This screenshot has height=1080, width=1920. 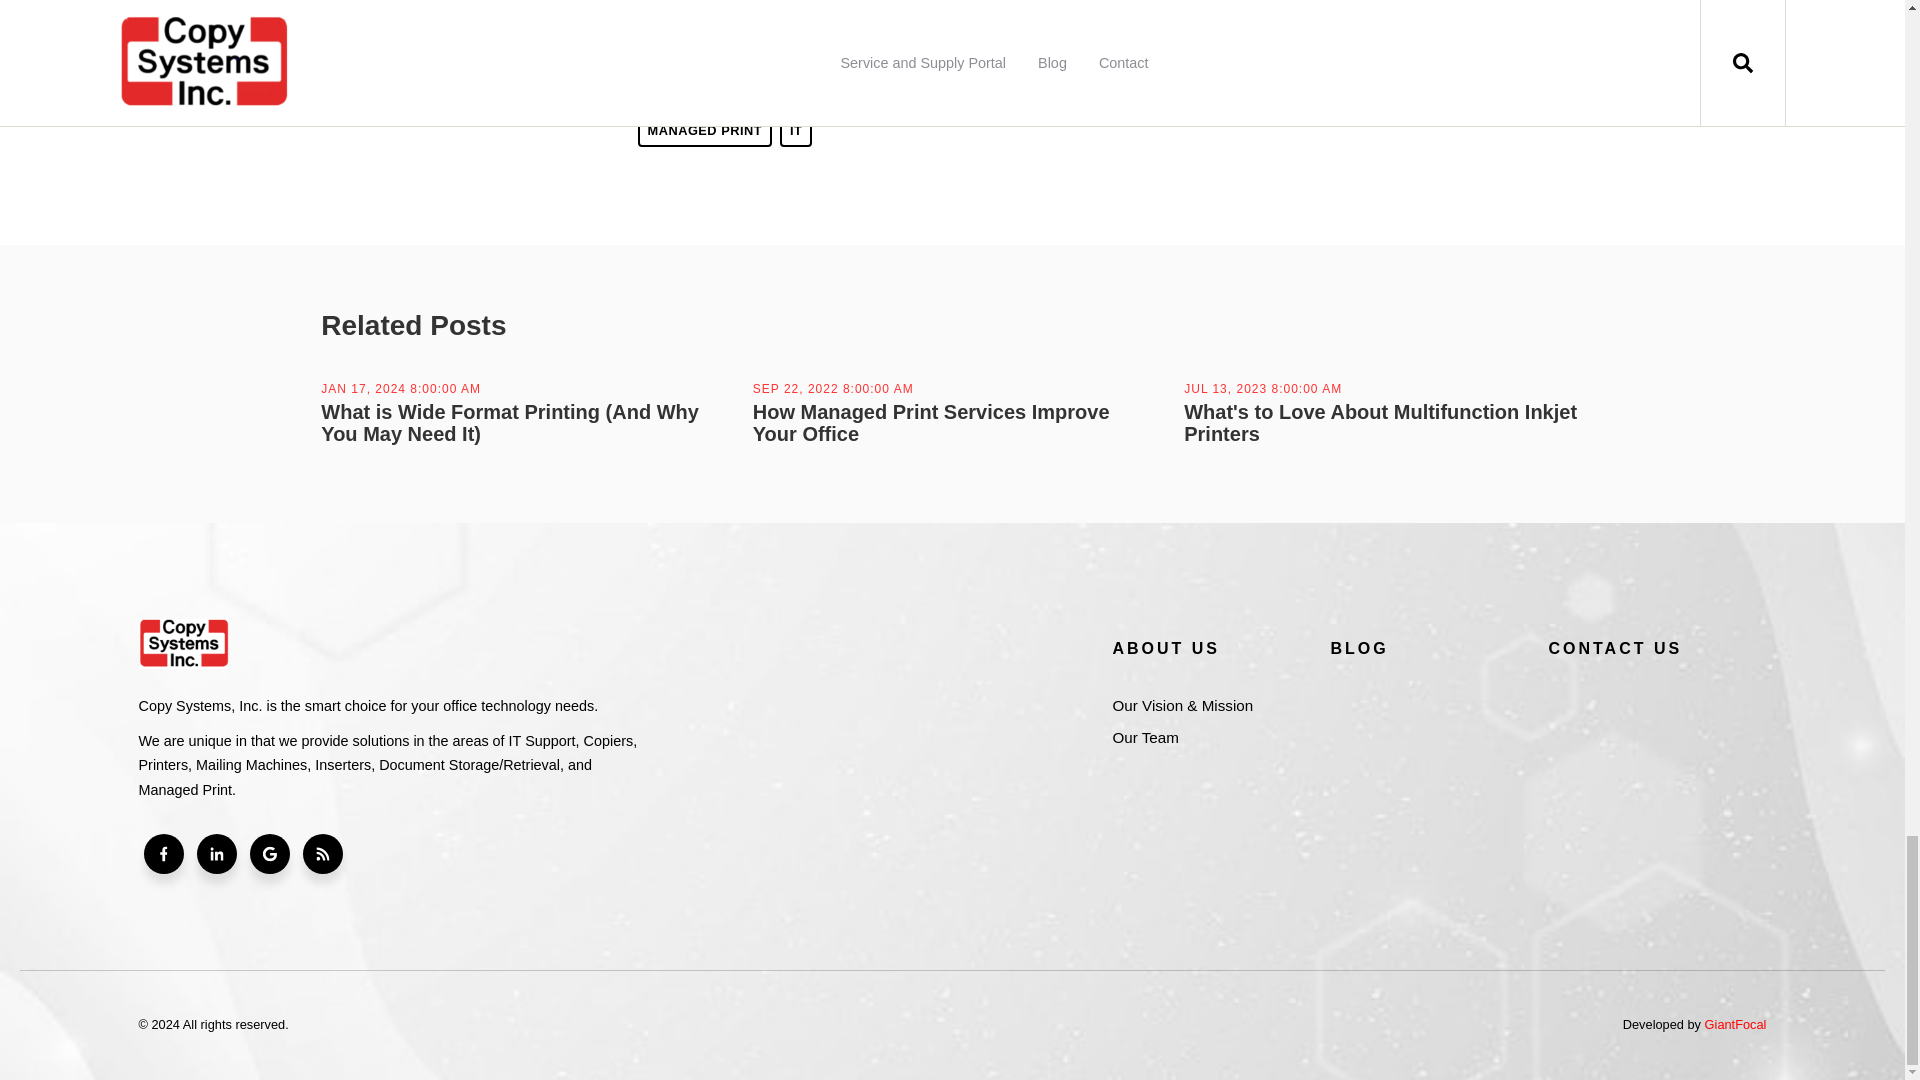 What do you see at coordinates (1648, 648) in the screenshot?
I see `CONTACT US` at bounding box center [1648, 648].